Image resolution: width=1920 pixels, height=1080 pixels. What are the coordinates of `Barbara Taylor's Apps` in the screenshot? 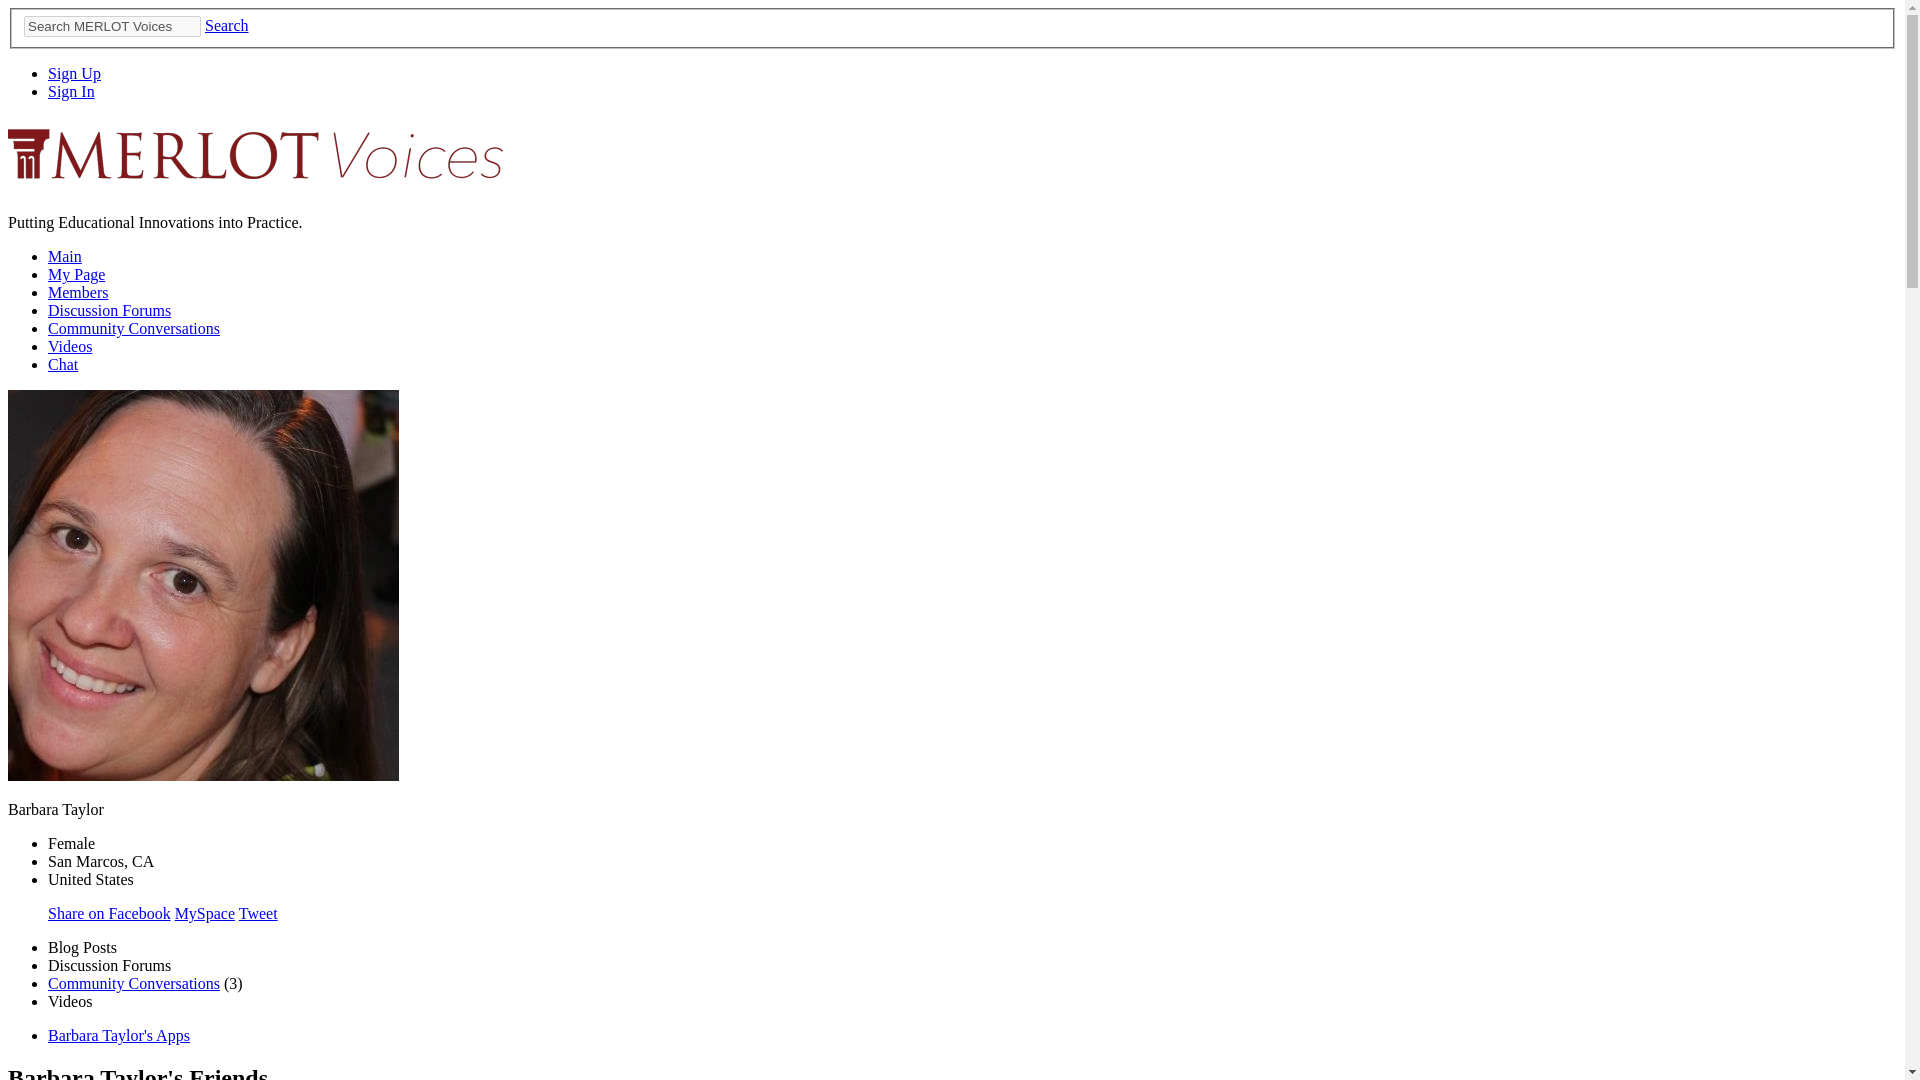 It's located at (119, 1036).